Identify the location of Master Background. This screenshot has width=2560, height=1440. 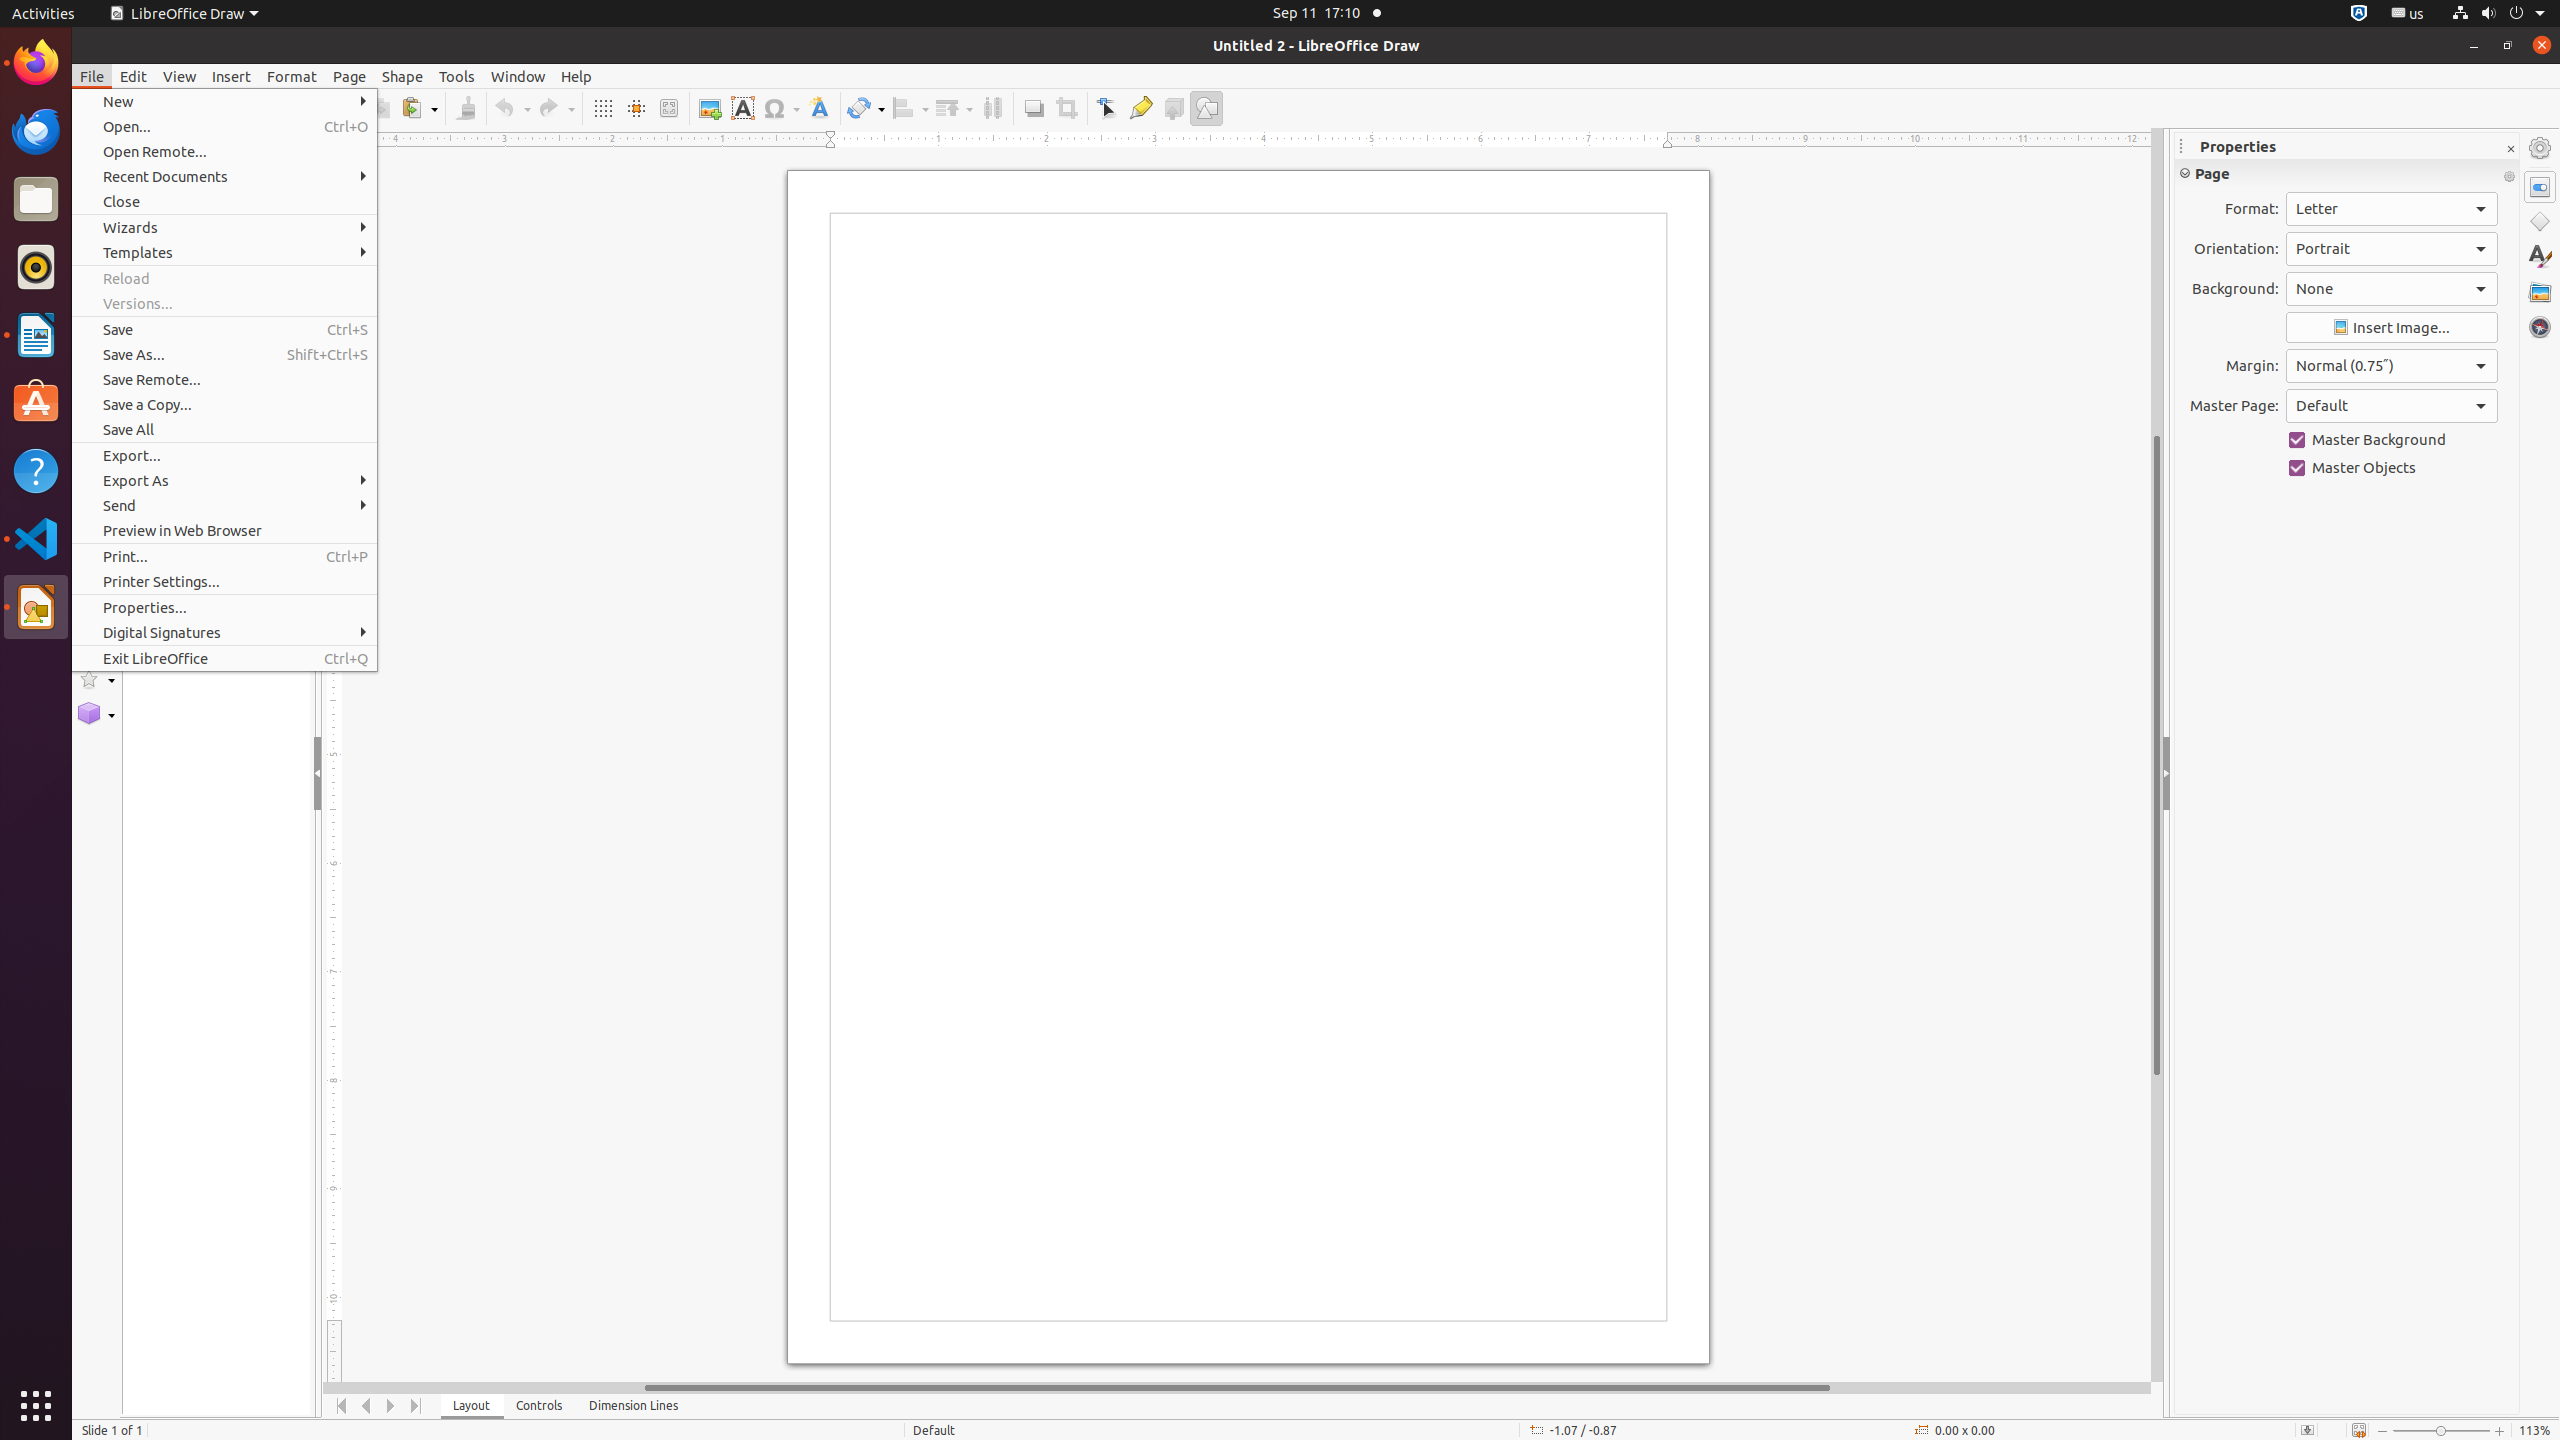
(2392, 440).